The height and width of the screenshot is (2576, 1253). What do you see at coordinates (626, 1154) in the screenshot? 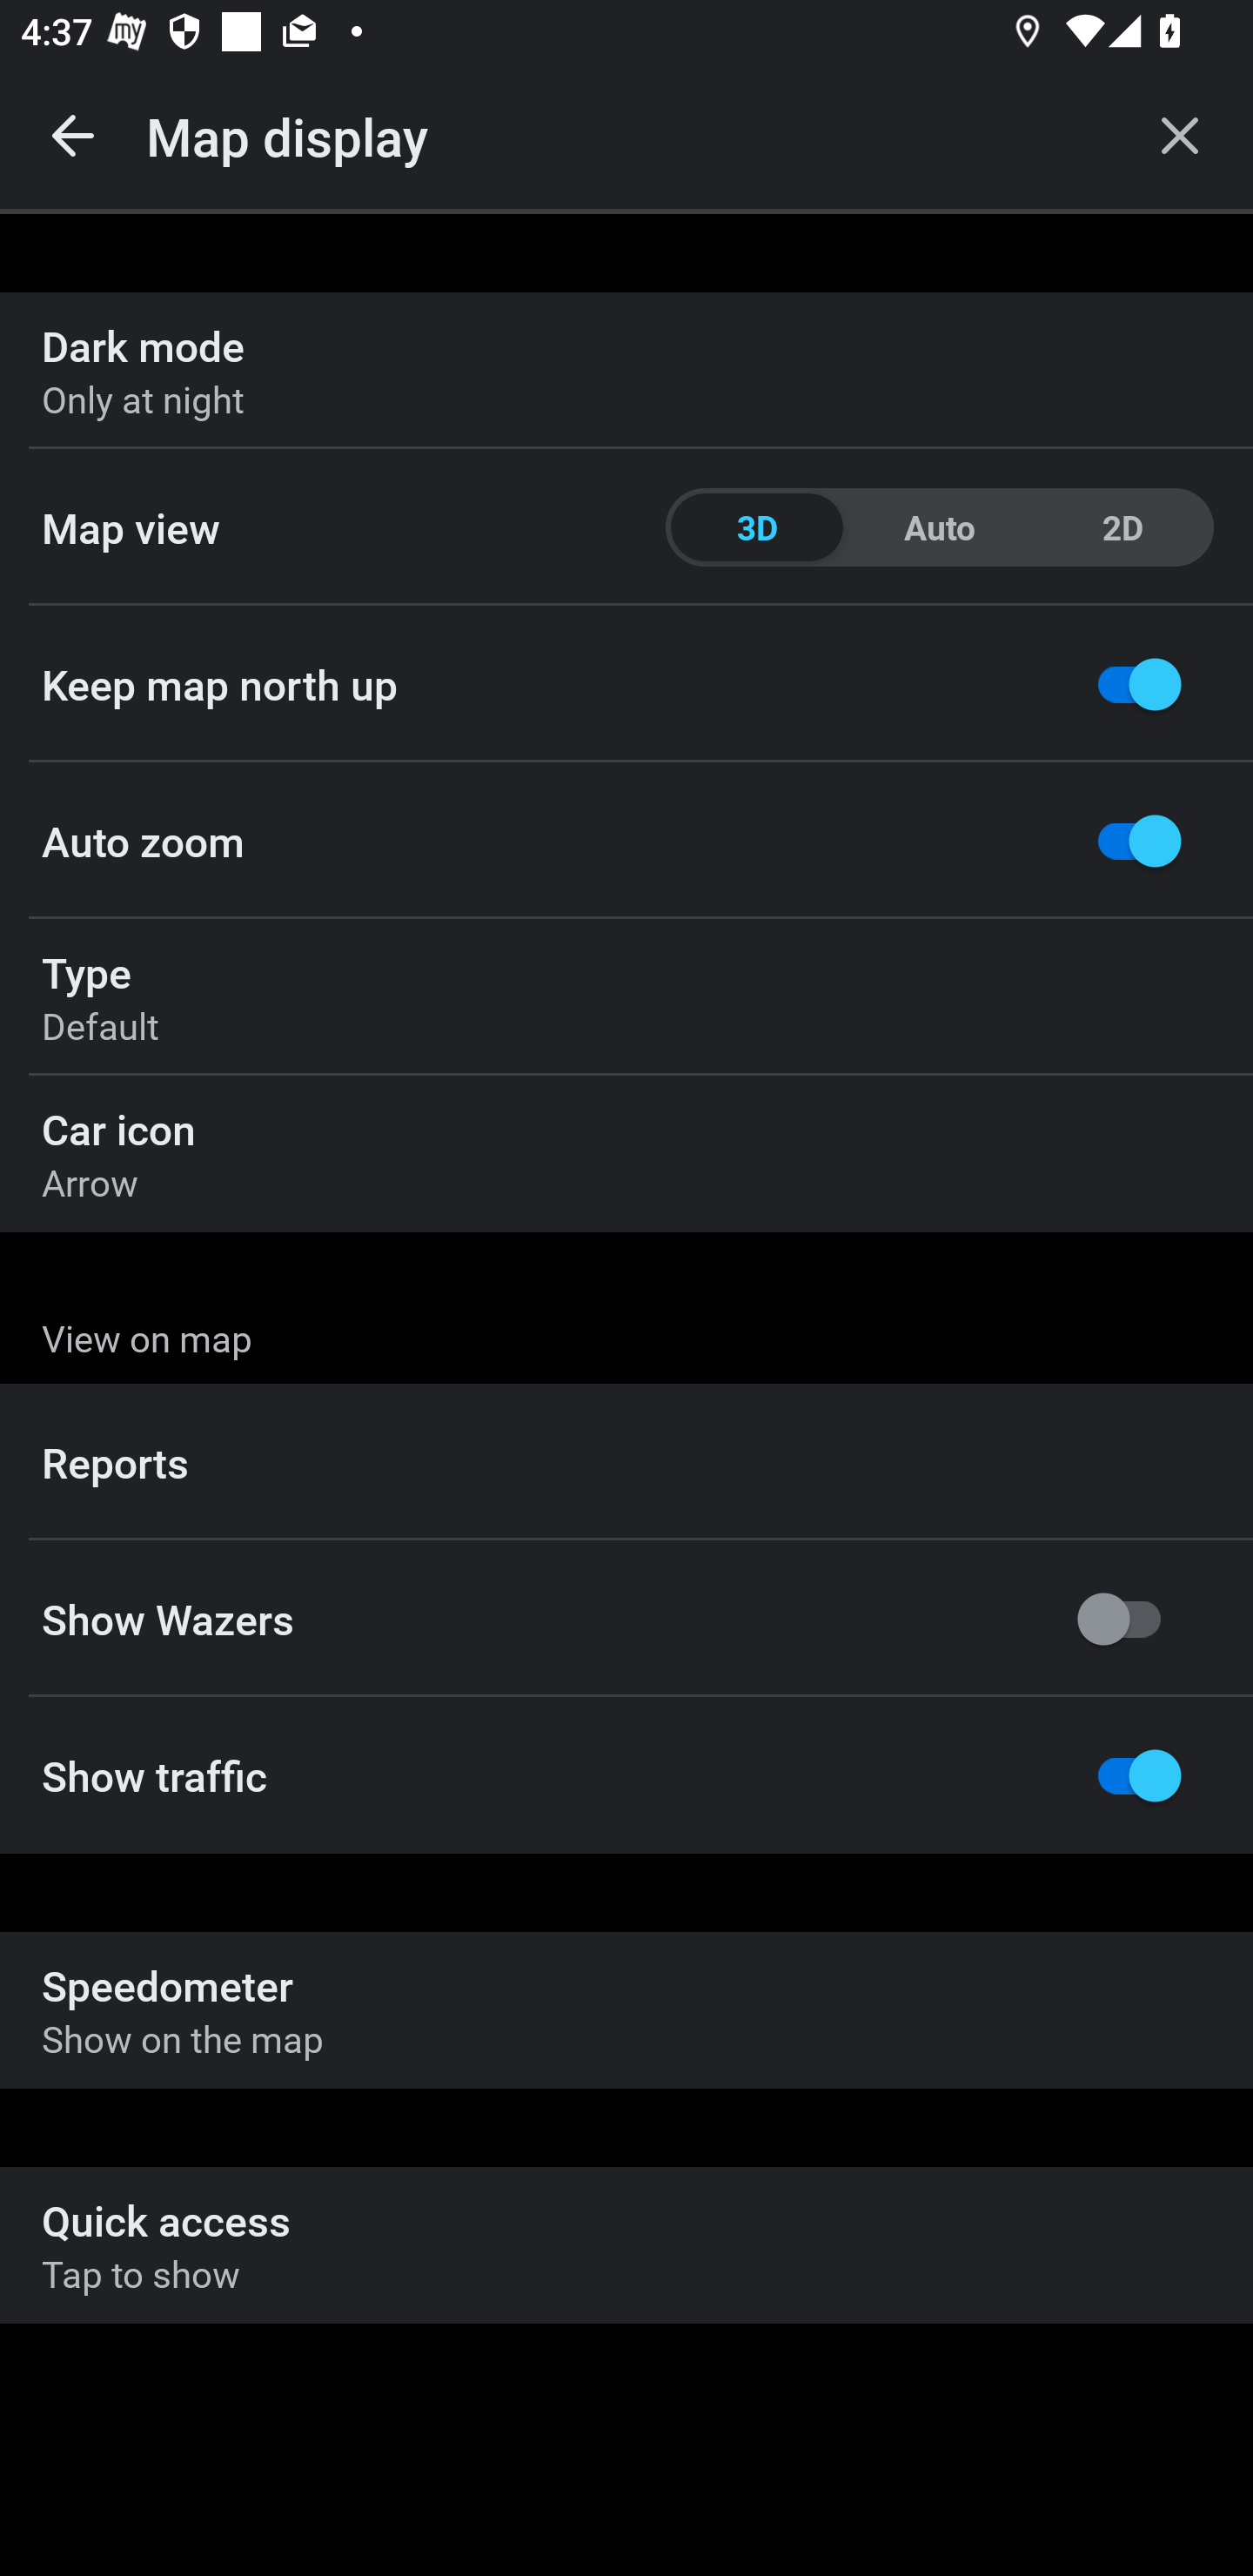
I see `Car icon Arrow` at bounding box center [626, 1154].